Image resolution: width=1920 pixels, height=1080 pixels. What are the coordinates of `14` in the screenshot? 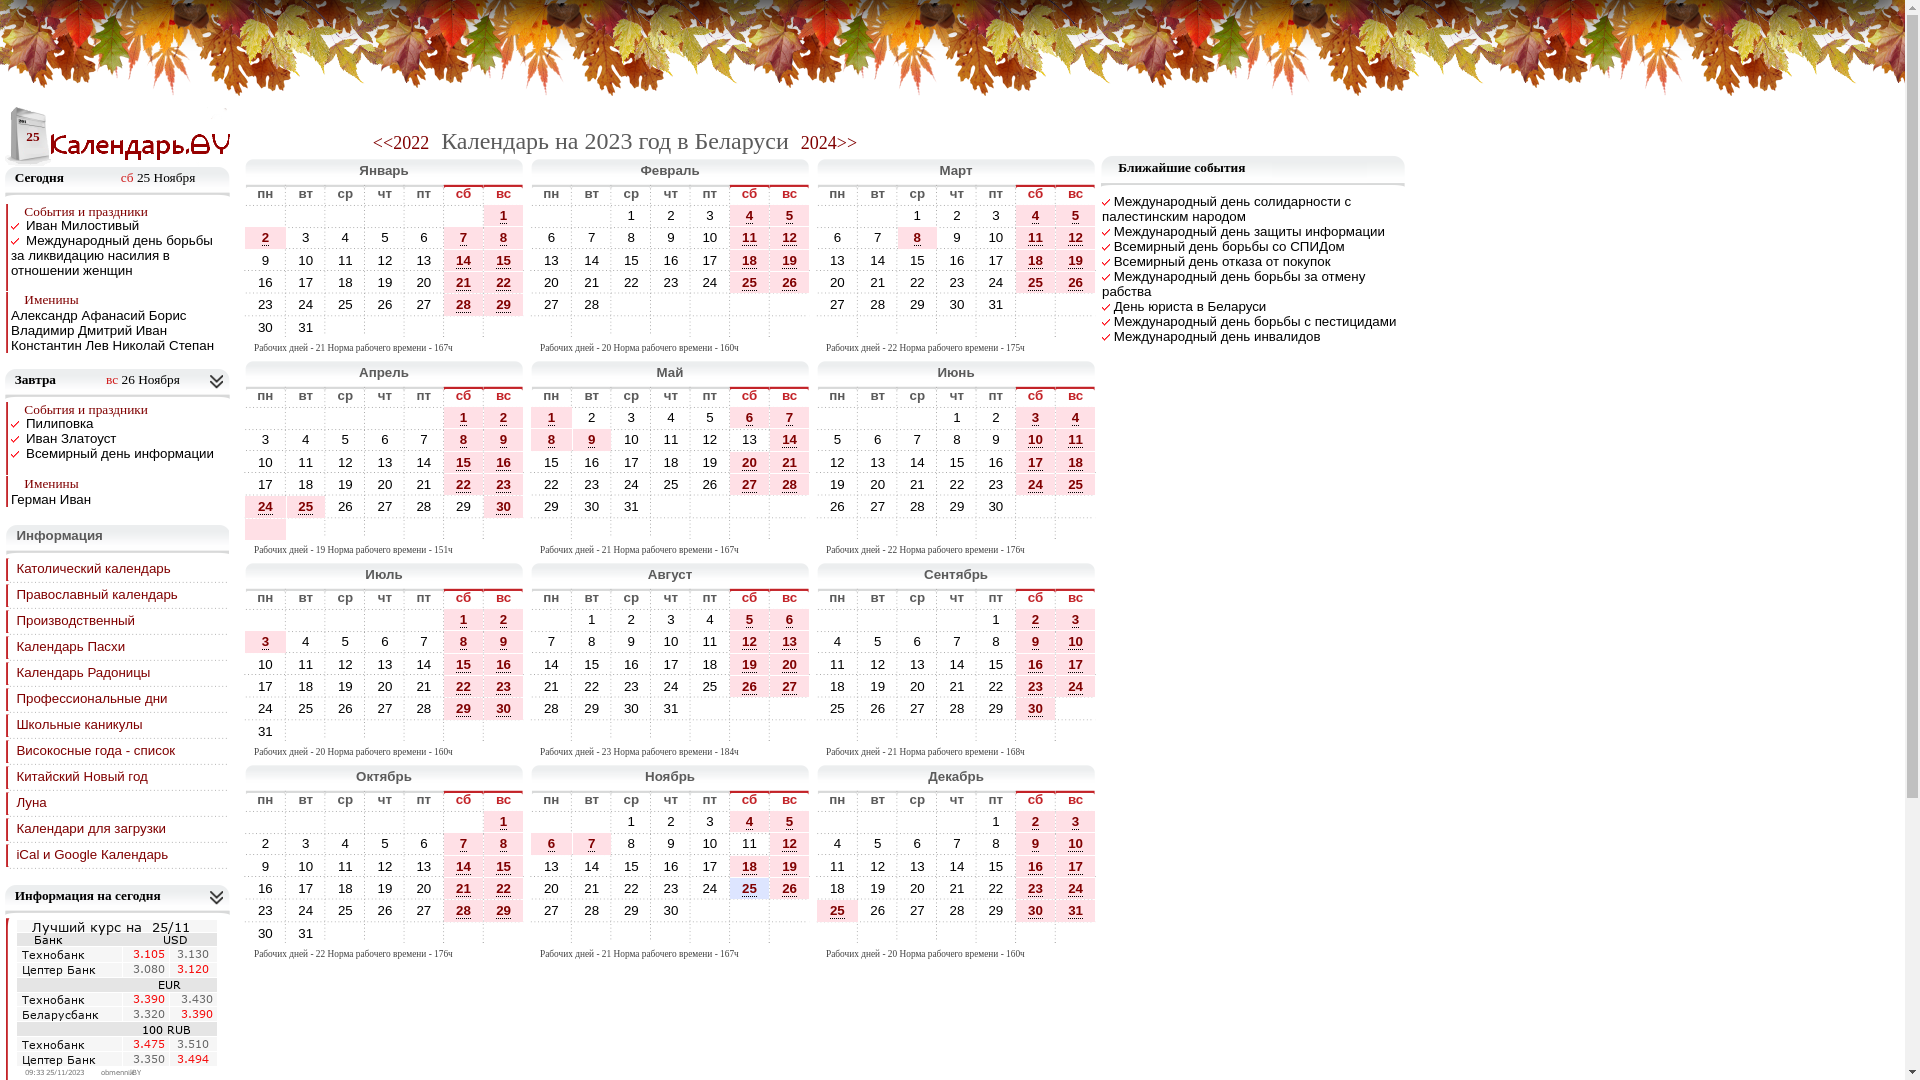 It's located at (464, 867).